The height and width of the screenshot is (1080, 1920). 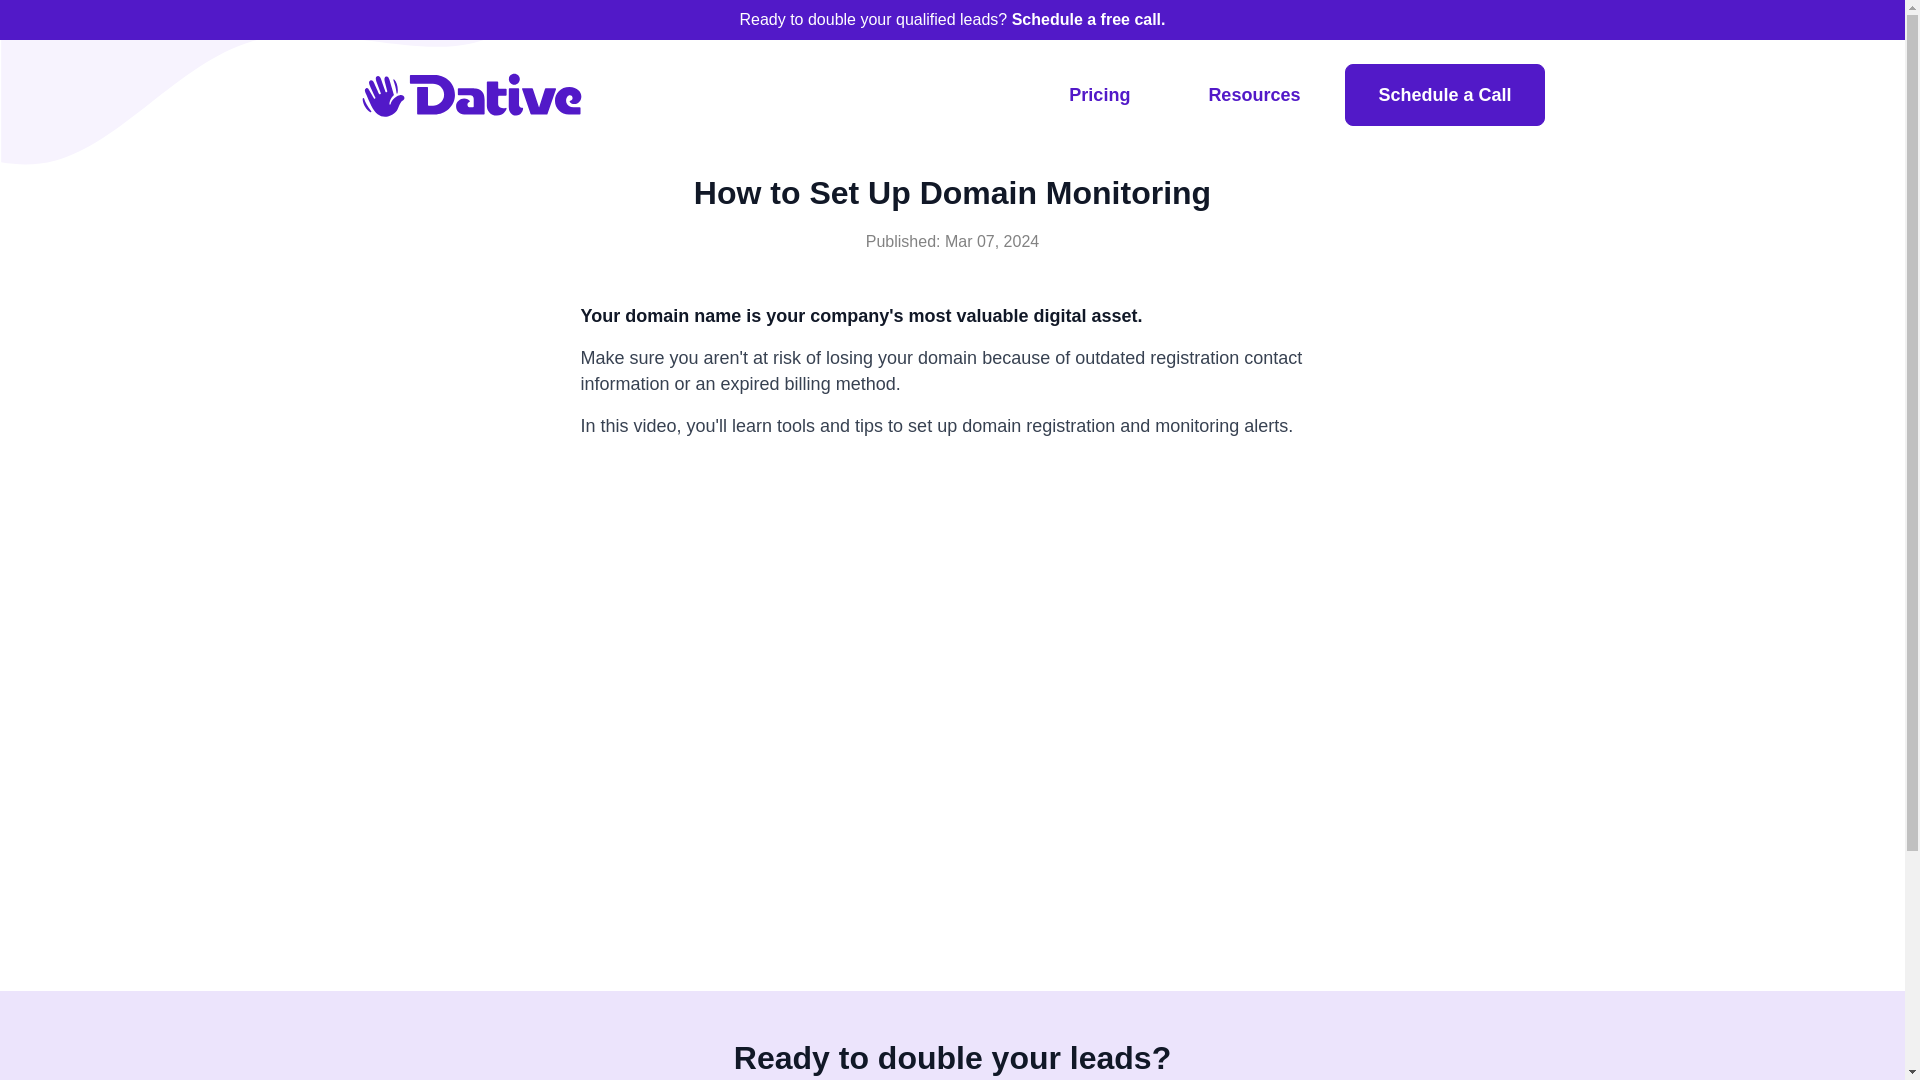 I want to click on Pricing, so click(x=1100, y=94).